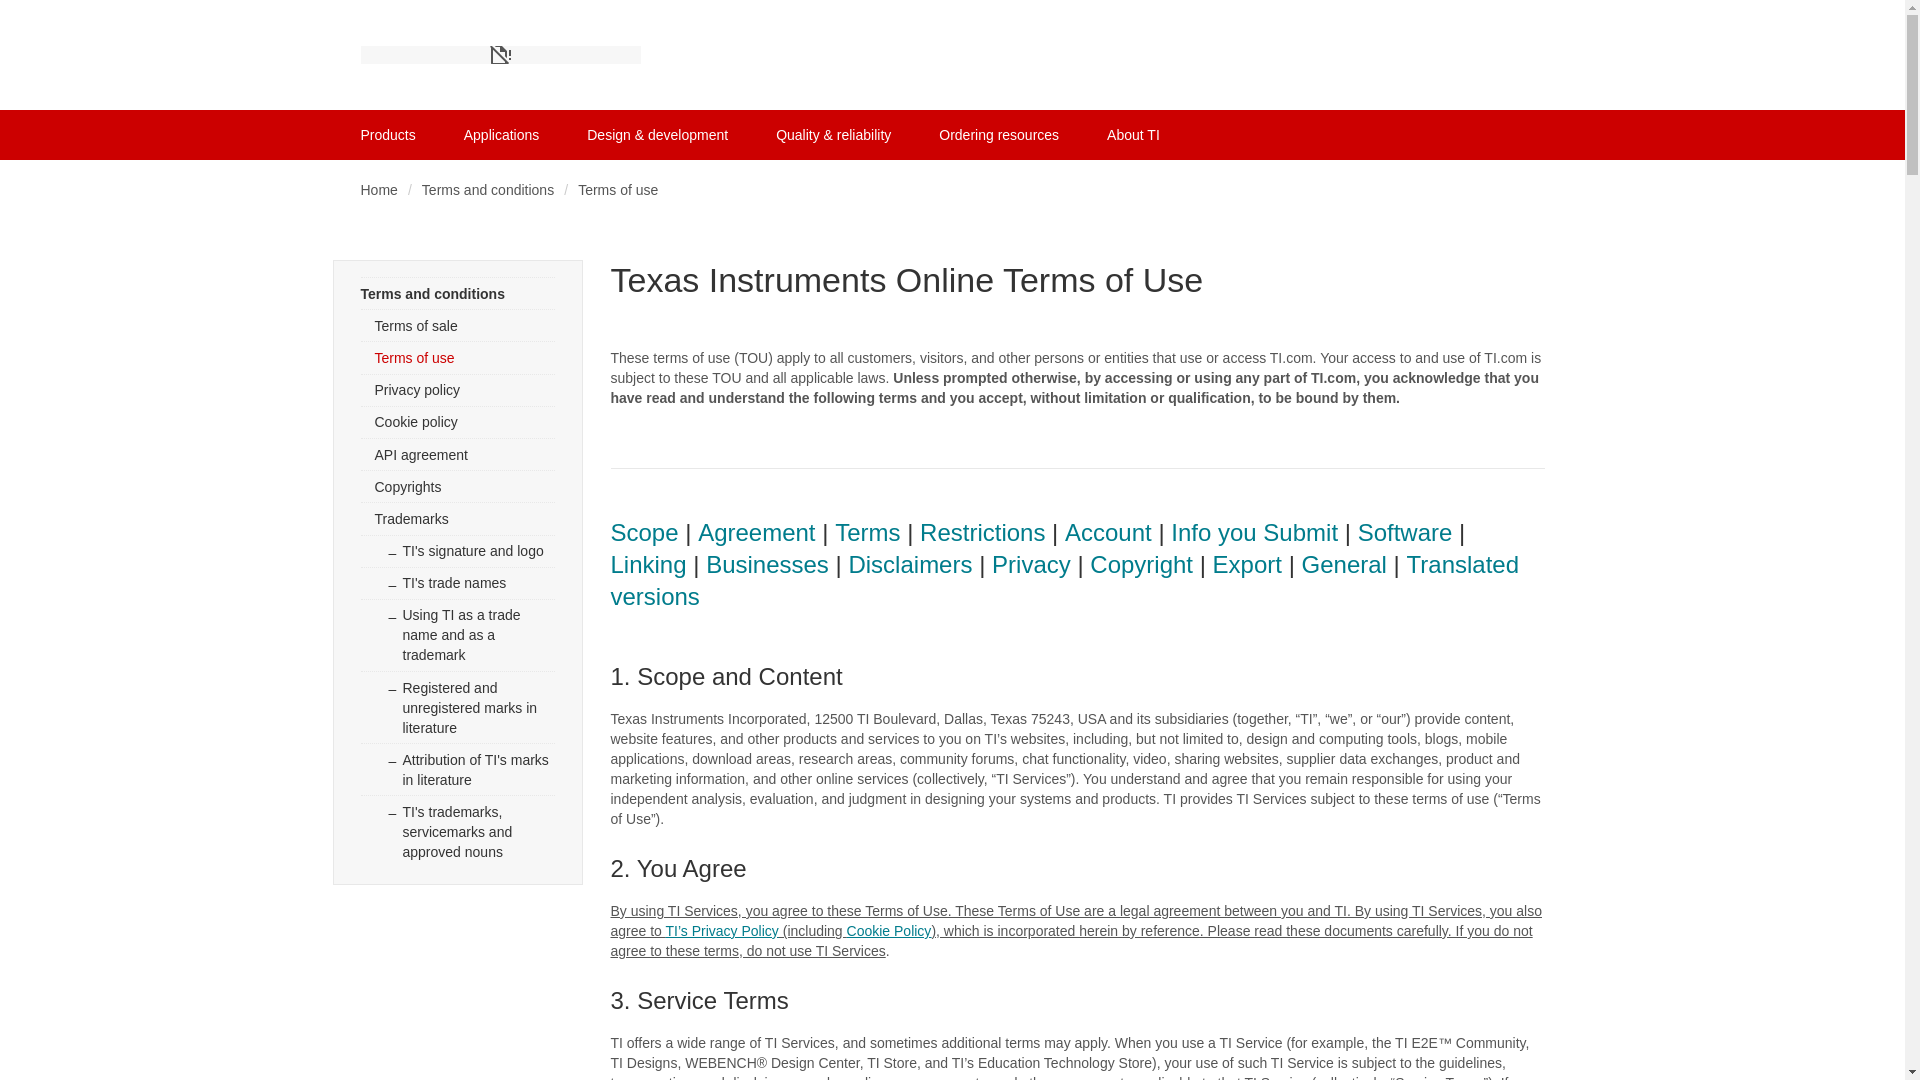 The image size is (1920, 1080). I want to click on Agreement, so click(756, 532).